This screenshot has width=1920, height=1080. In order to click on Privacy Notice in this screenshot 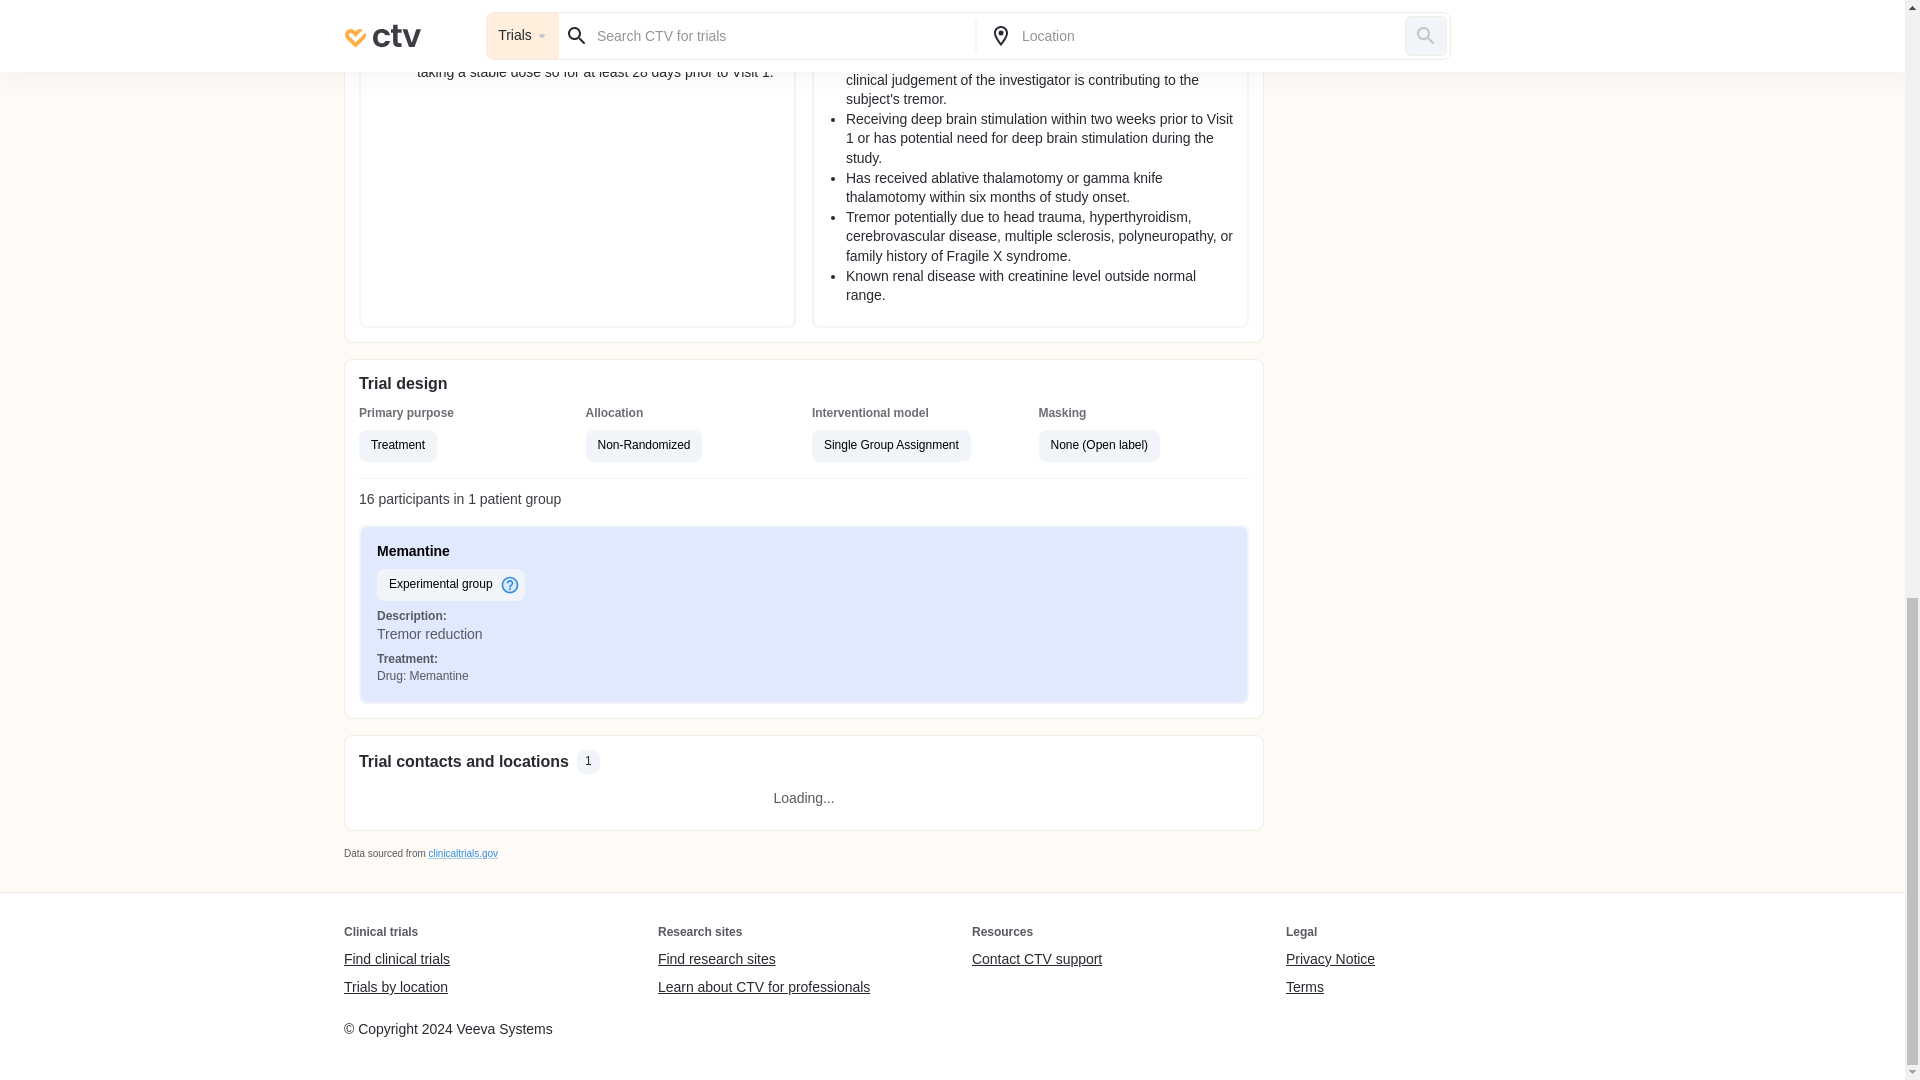, I will do `click(1330, 960)`.